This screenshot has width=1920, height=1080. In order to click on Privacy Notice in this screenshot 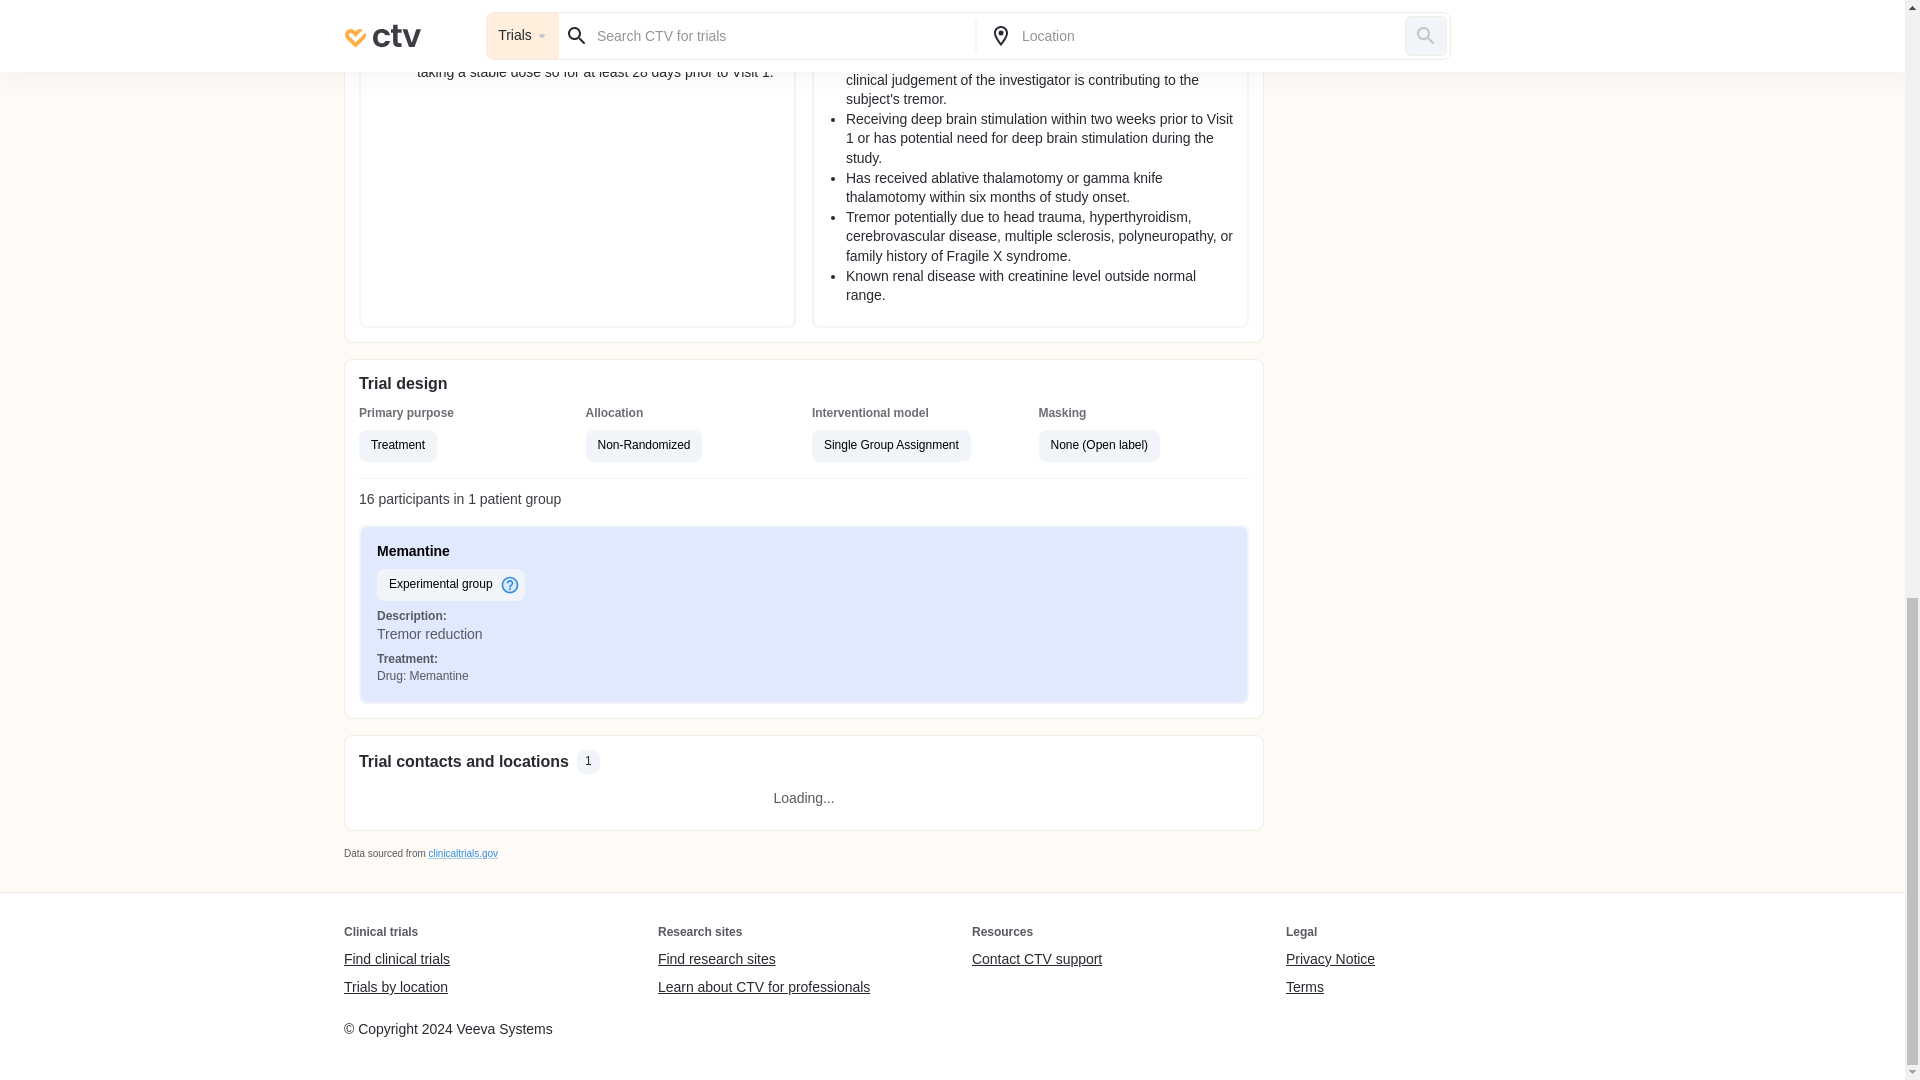, I will do `click(1330, 960)`.